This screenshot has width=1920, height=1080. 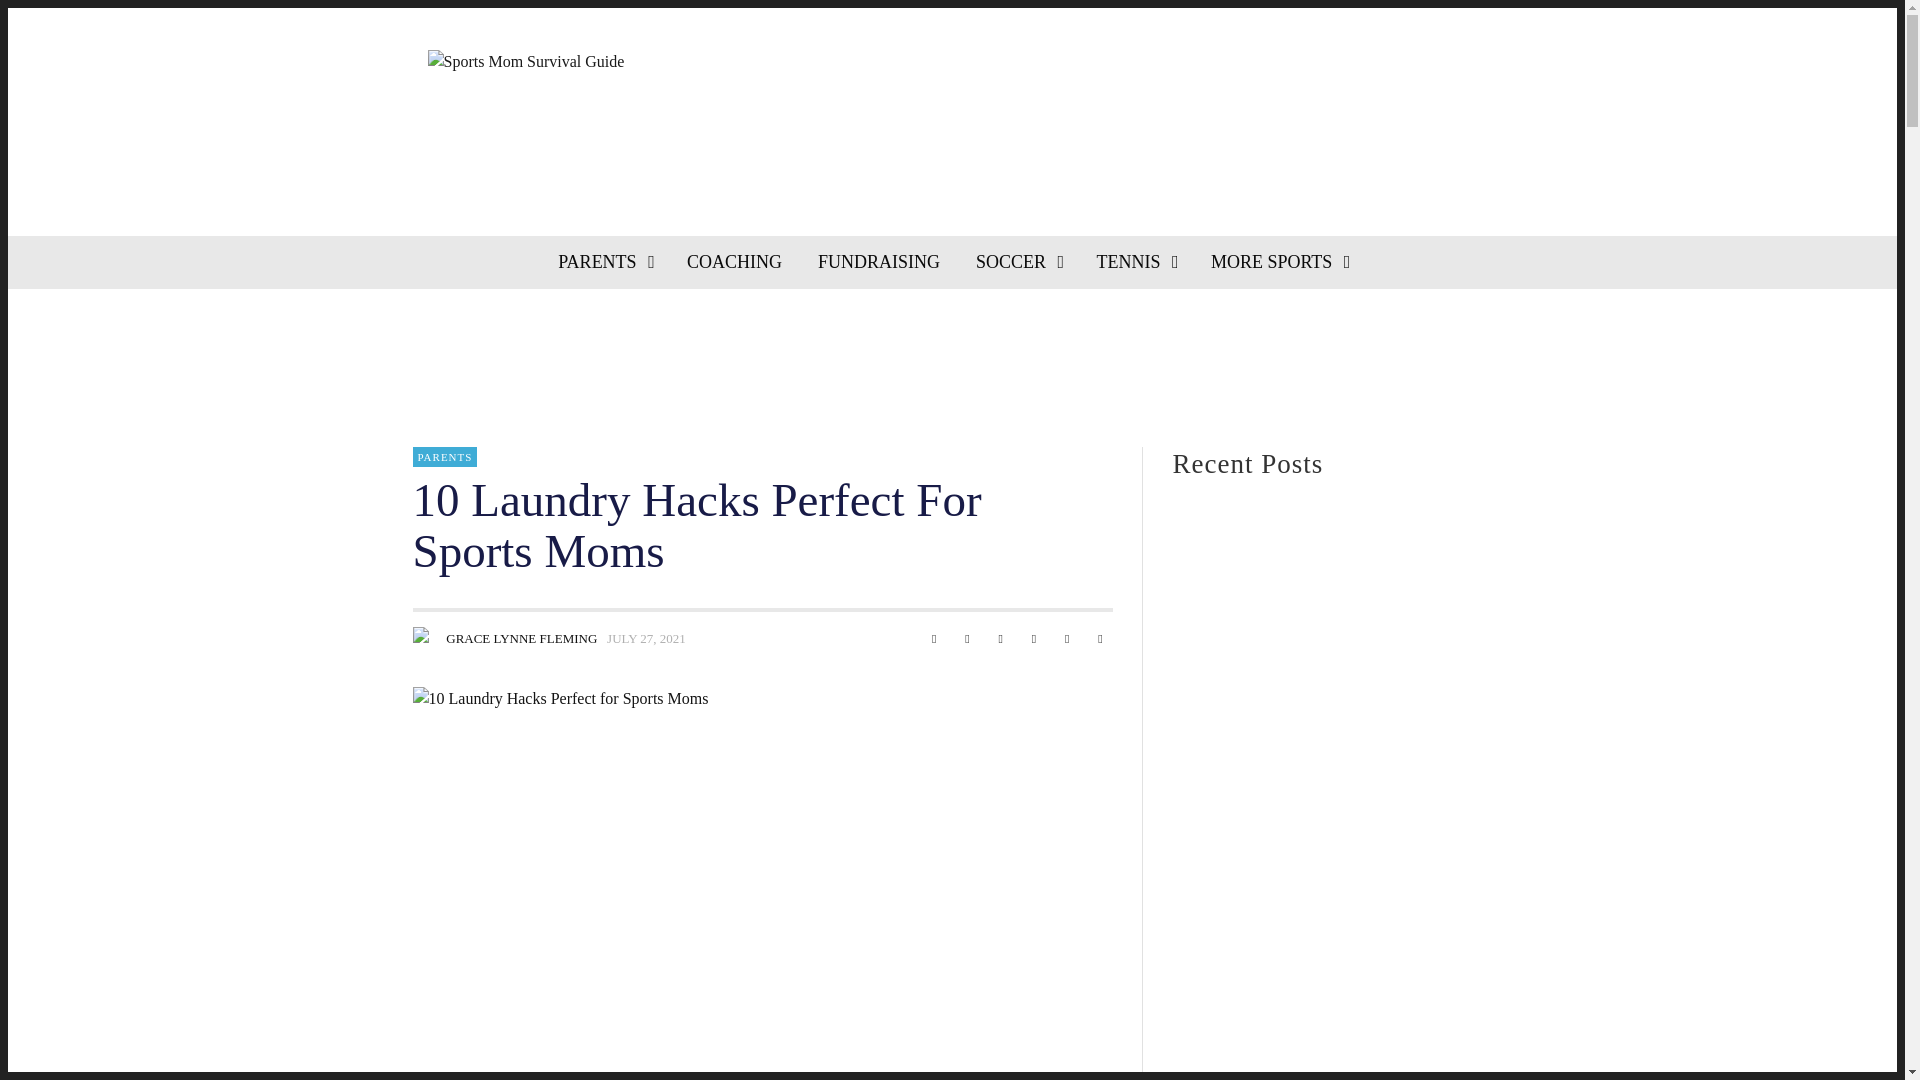 What do you see at coordinates (604, 262) in the screenshot?
I see `PARENTS` at bounding box center [604, 262].